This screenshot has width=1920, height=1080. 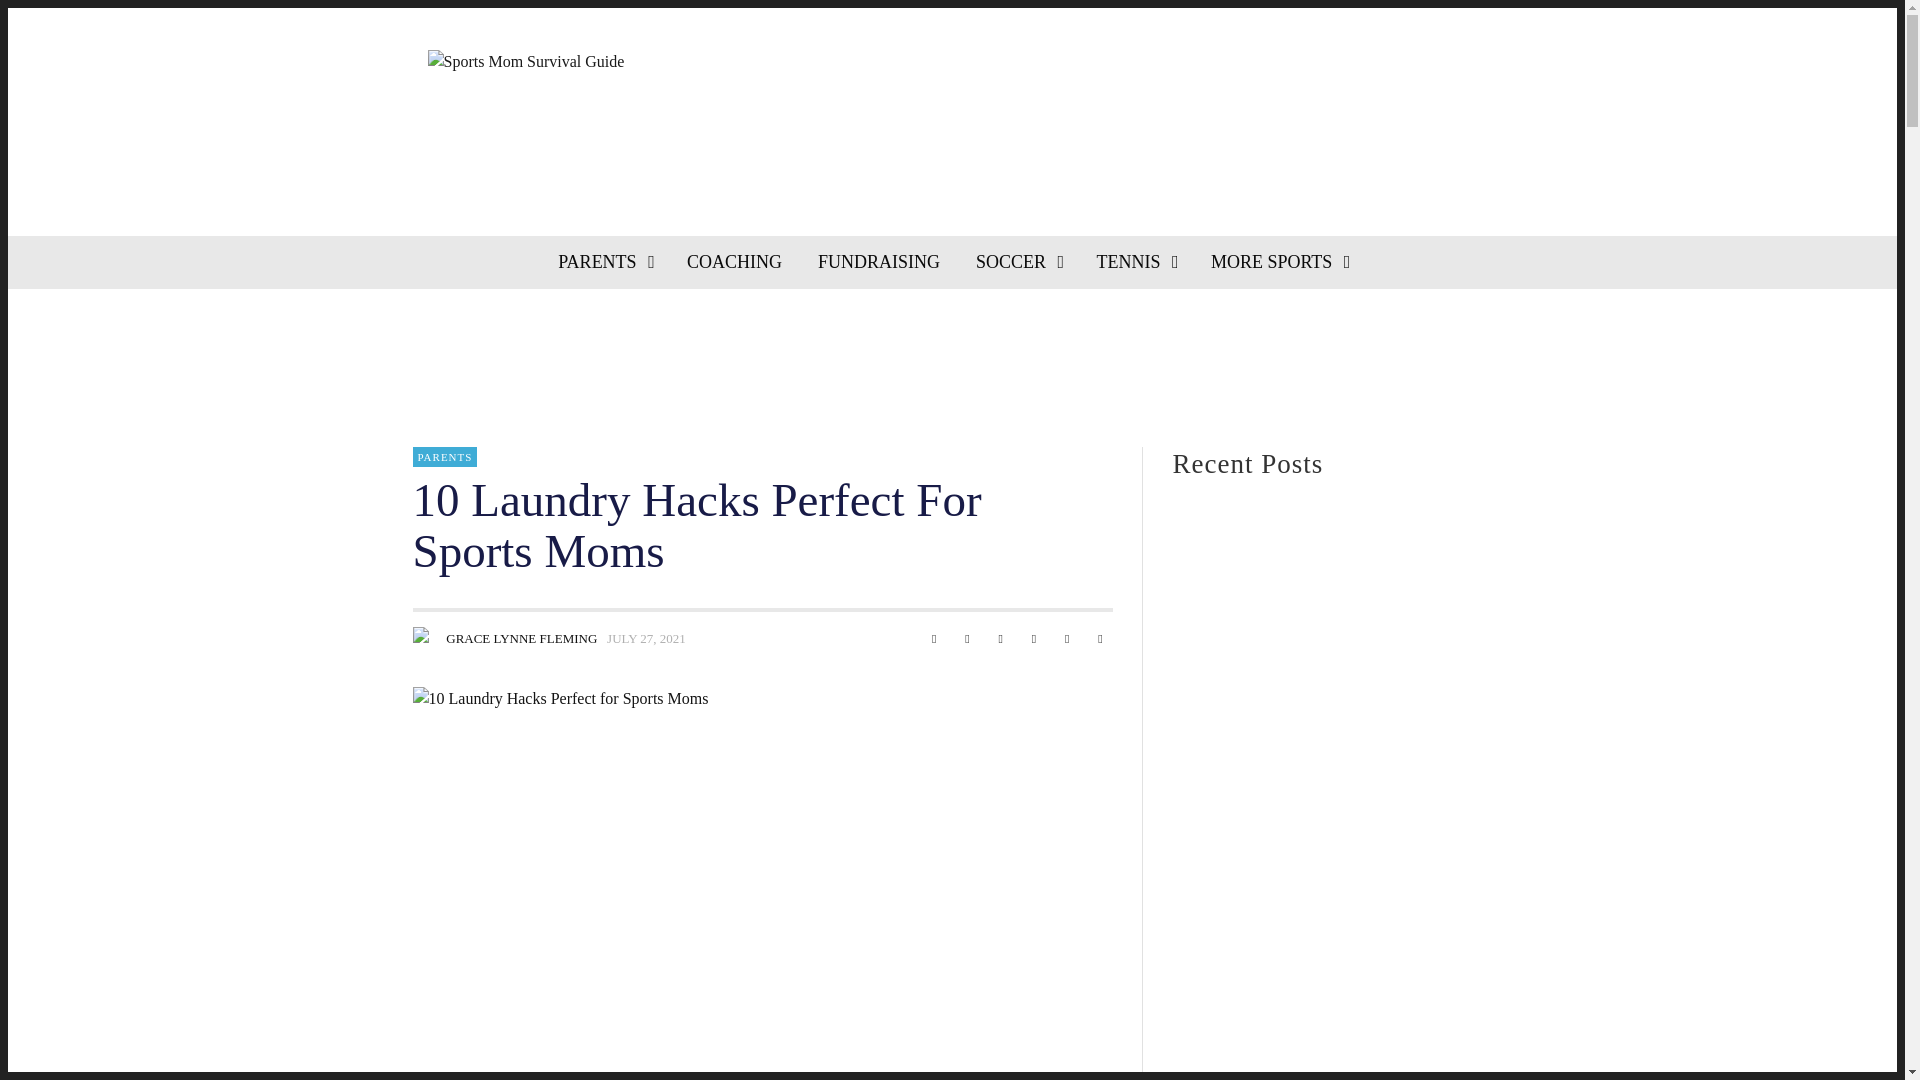 What do you see at coordinates (604, 262) in the screenshot?
I see `PARENTS` at bounding box center [604, 262].